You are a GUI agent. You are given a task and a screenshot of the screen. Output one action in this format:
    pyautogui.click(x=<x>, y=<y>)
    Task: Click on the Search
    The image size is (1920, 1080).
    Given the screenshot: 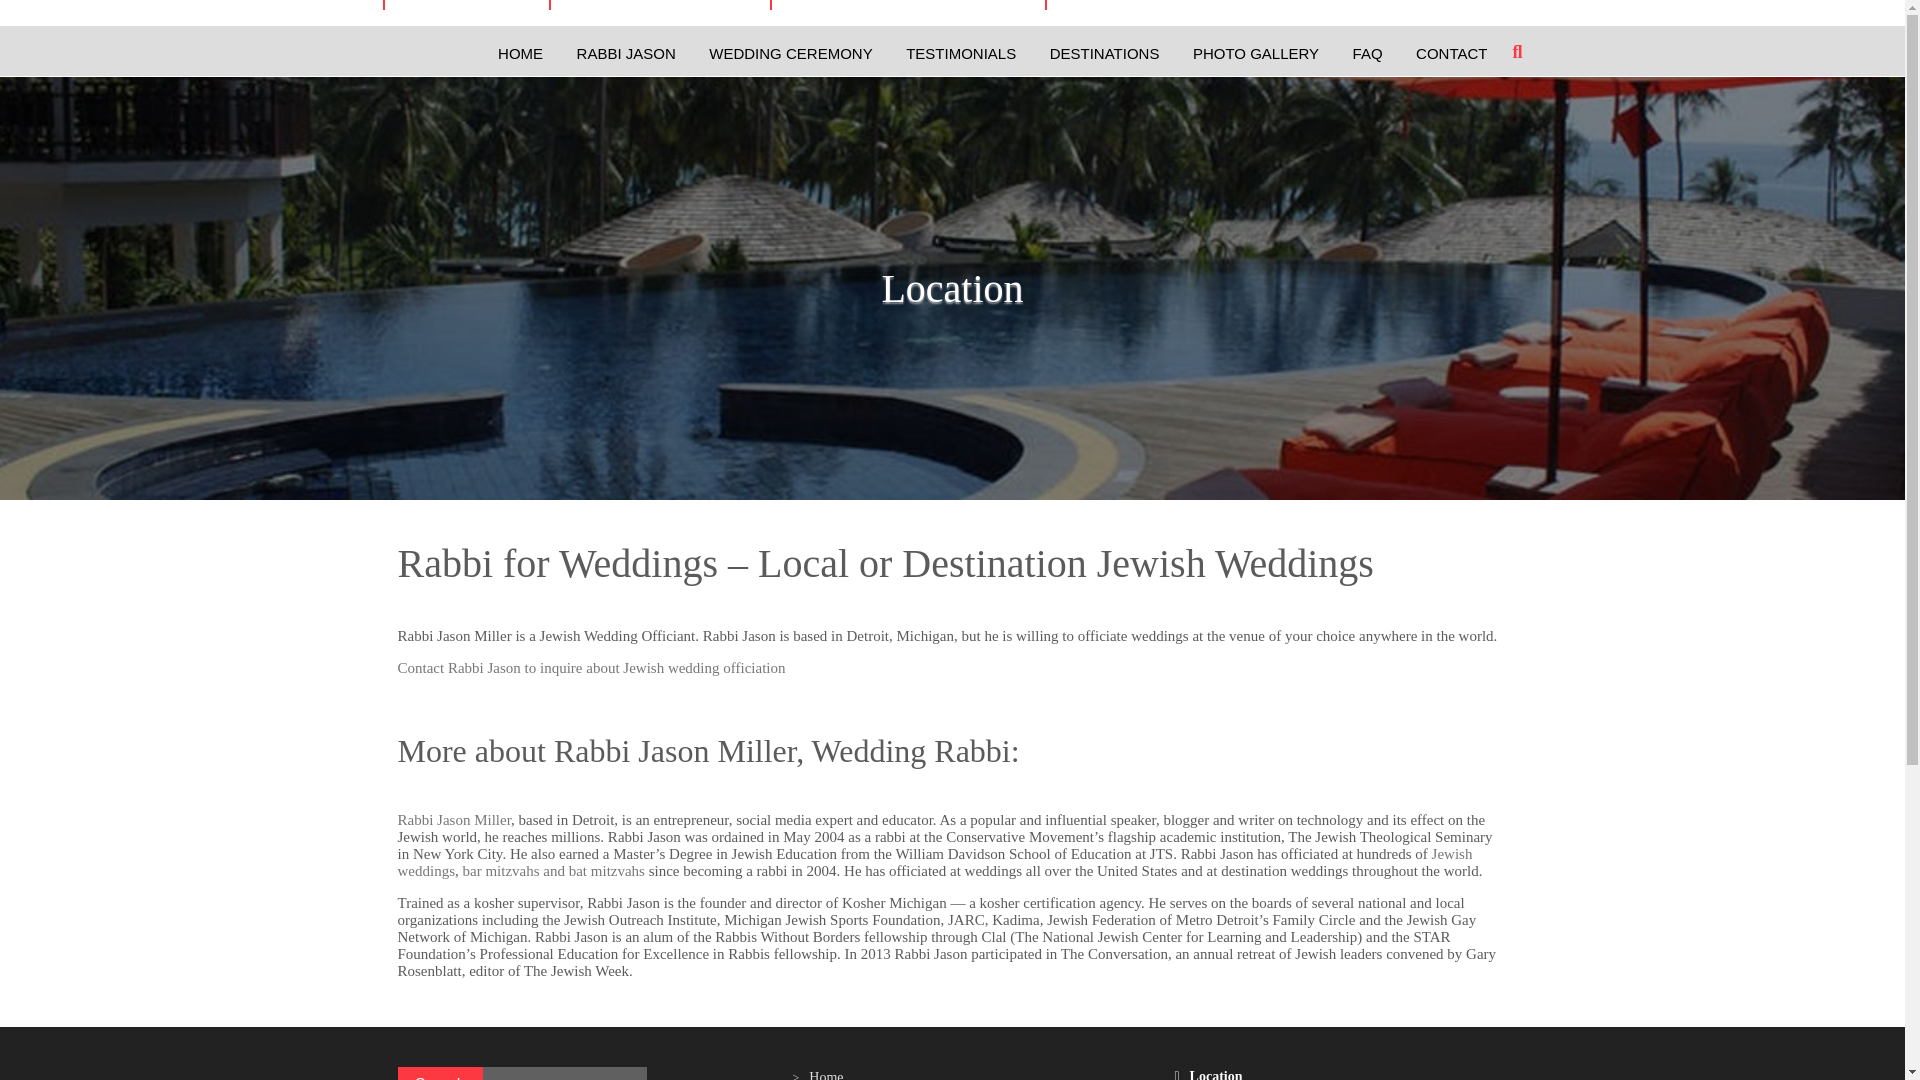 What is the action you would take?
    pyautogui.click(x=440, y=1074)
    